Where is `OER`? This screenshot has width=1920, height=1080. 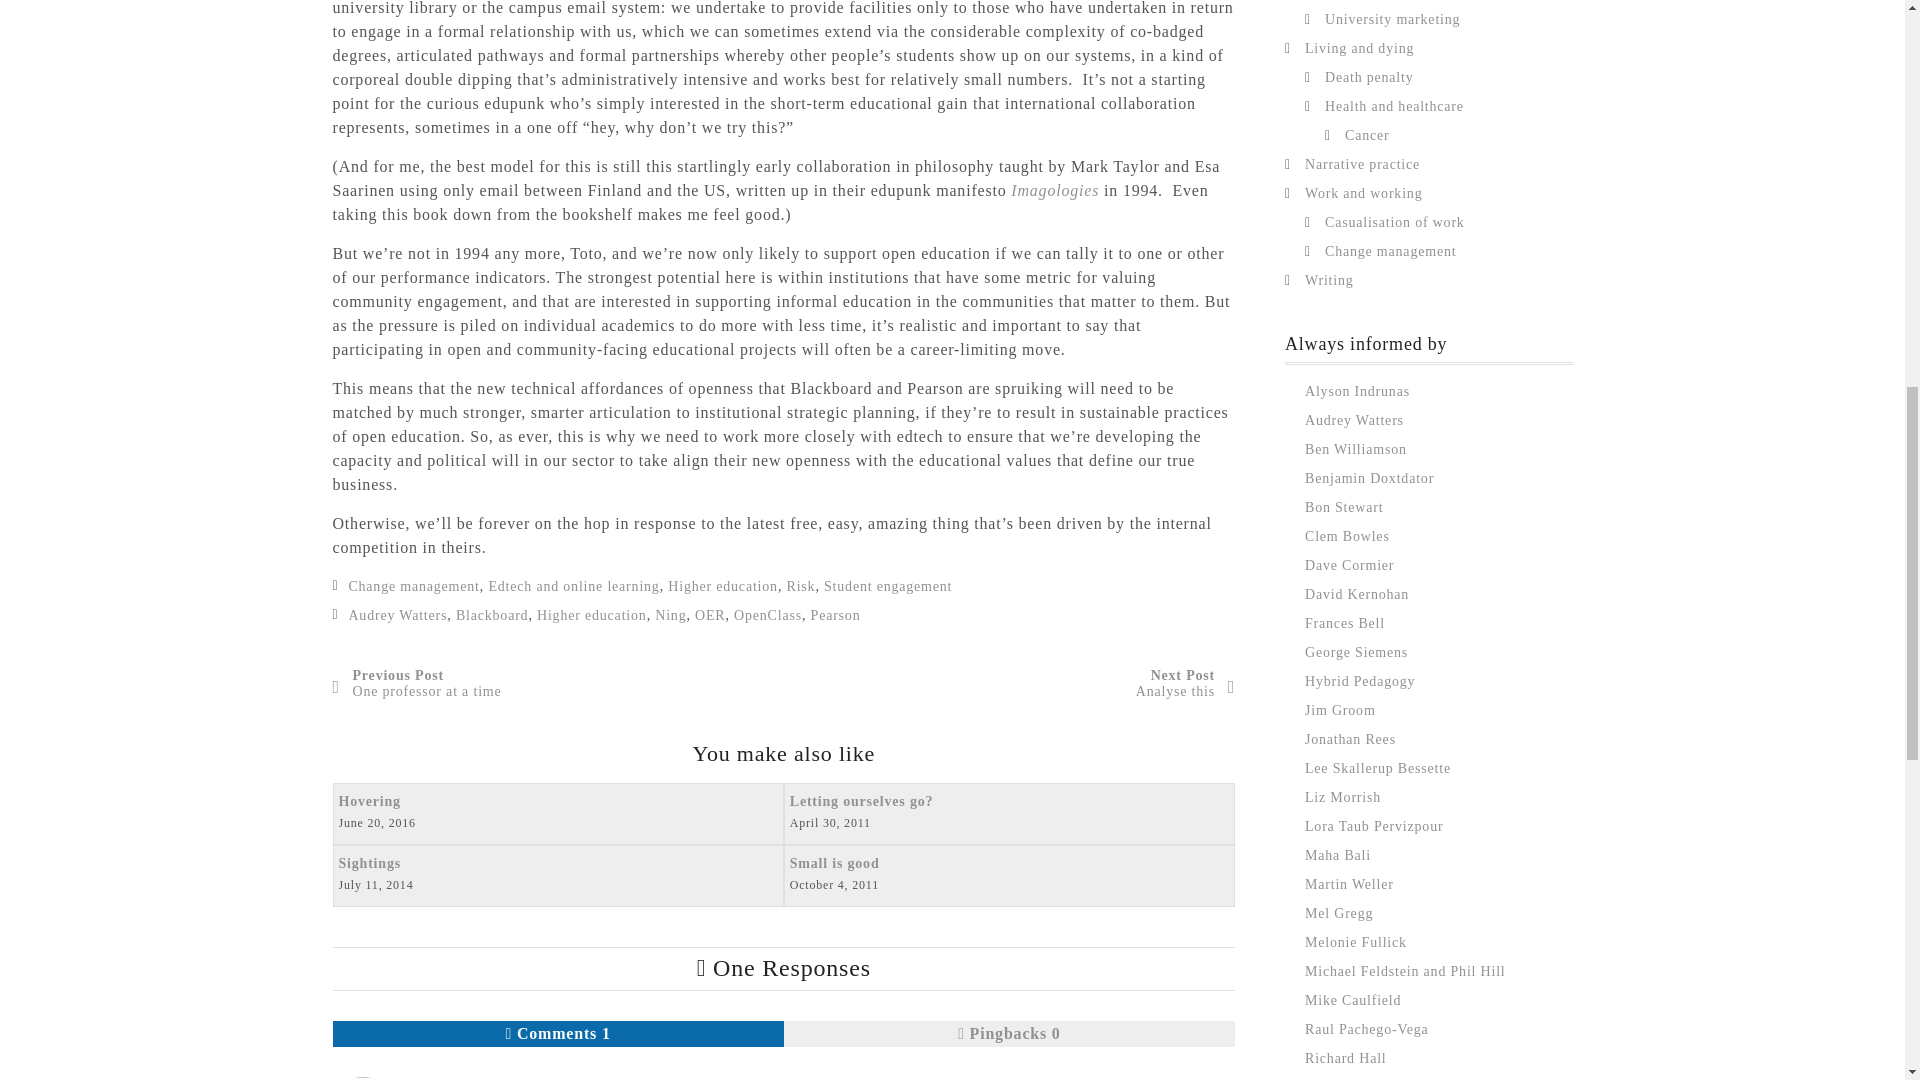
OER is located at coordinates (492, 616).